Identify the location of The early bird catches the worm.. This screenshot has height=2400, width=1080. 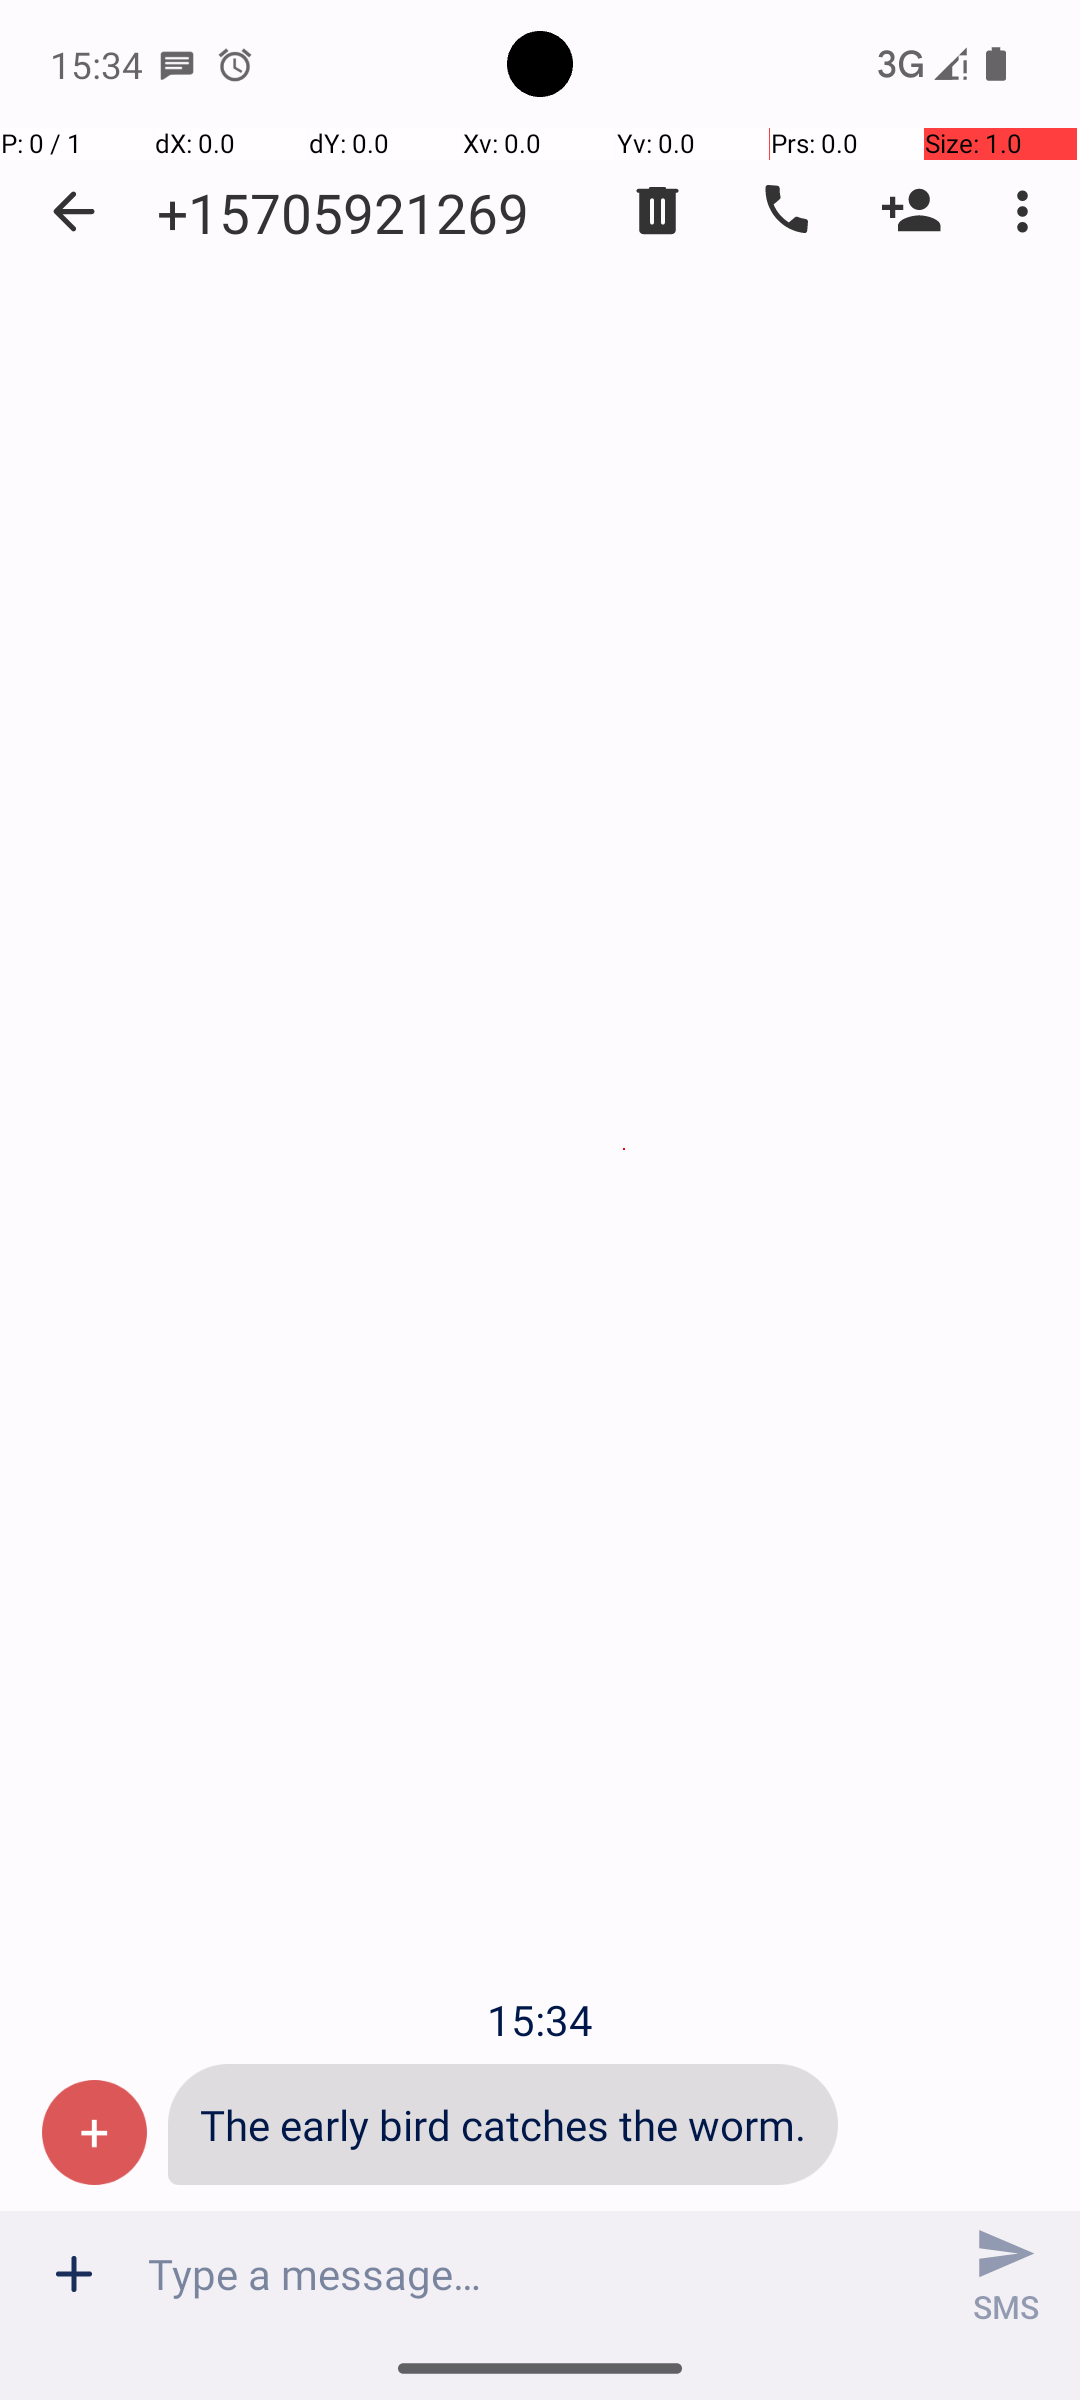
(503, 2124).